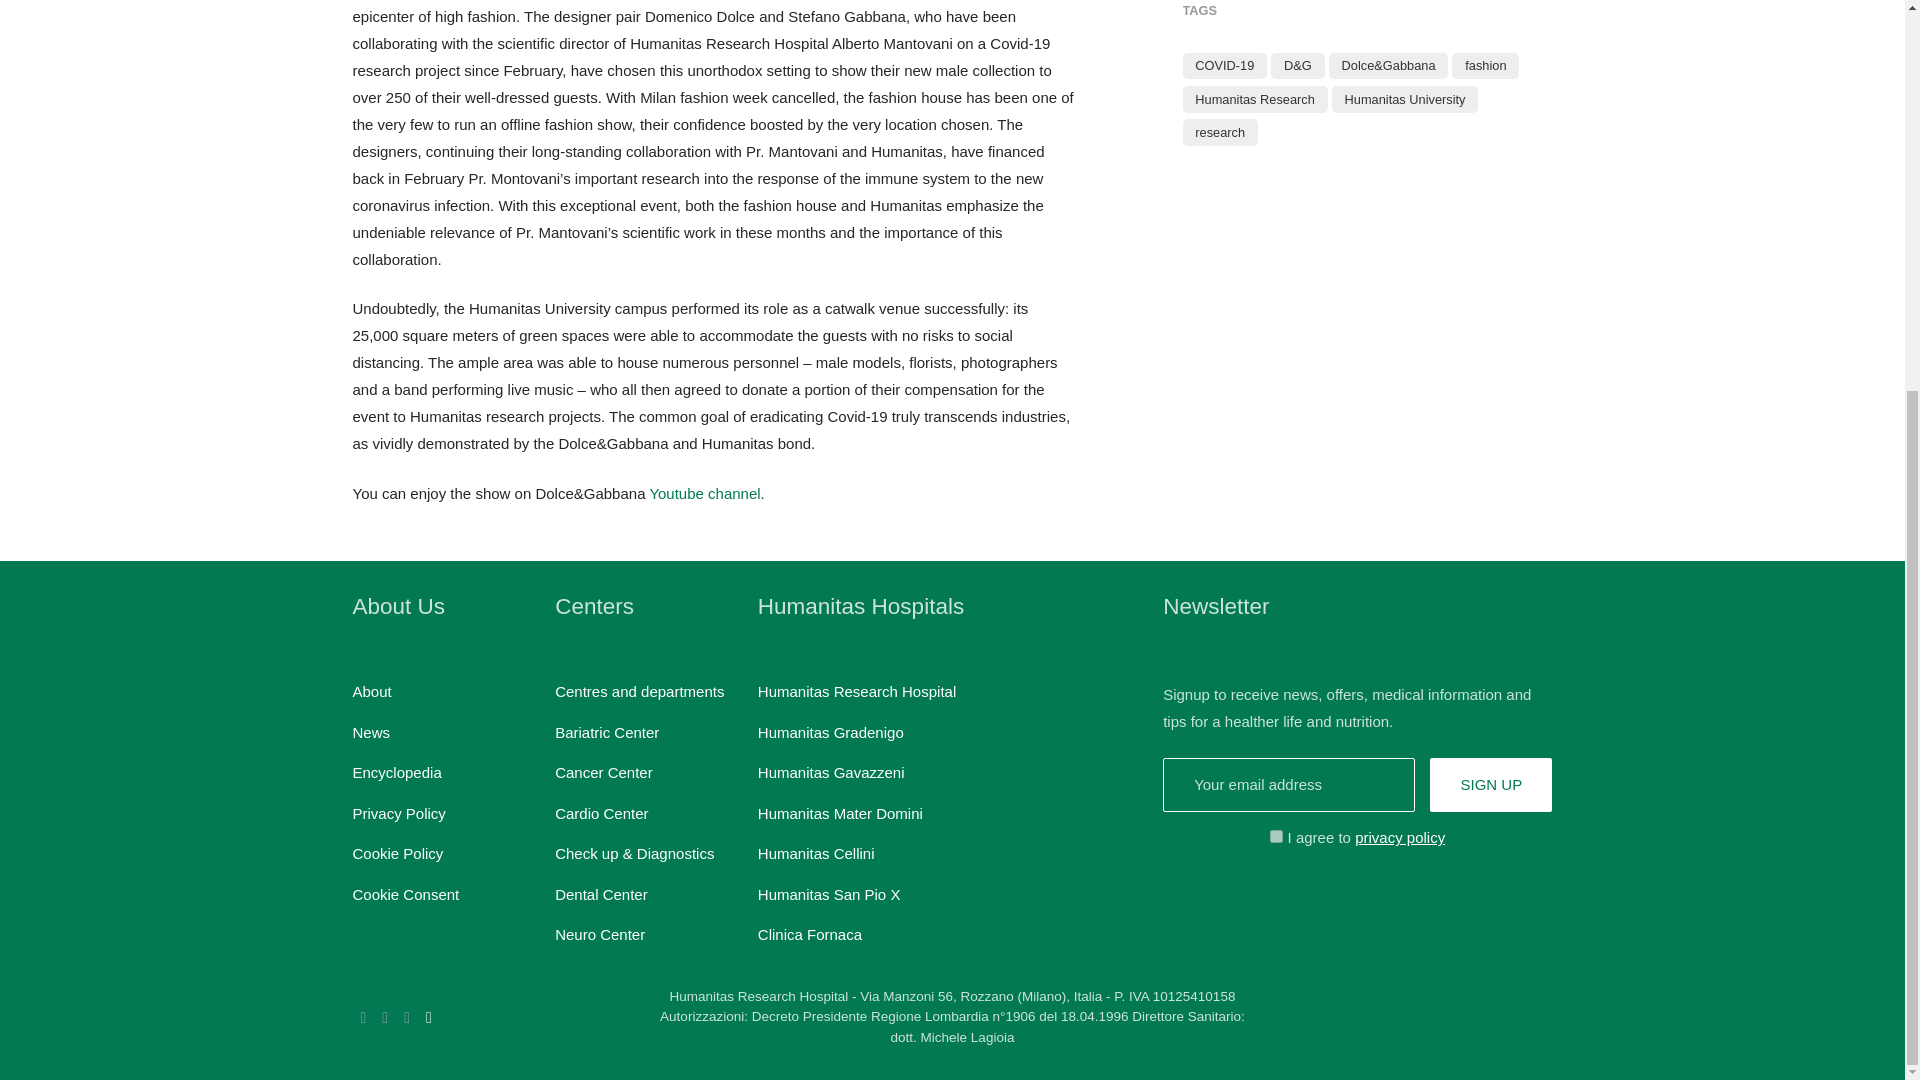 The width and height of the screenshot is (1920, 1080). What do you see at coordinates (398, 812) in the screenshot?
I see `Privacy Policy` at bounding box center [398, 812].